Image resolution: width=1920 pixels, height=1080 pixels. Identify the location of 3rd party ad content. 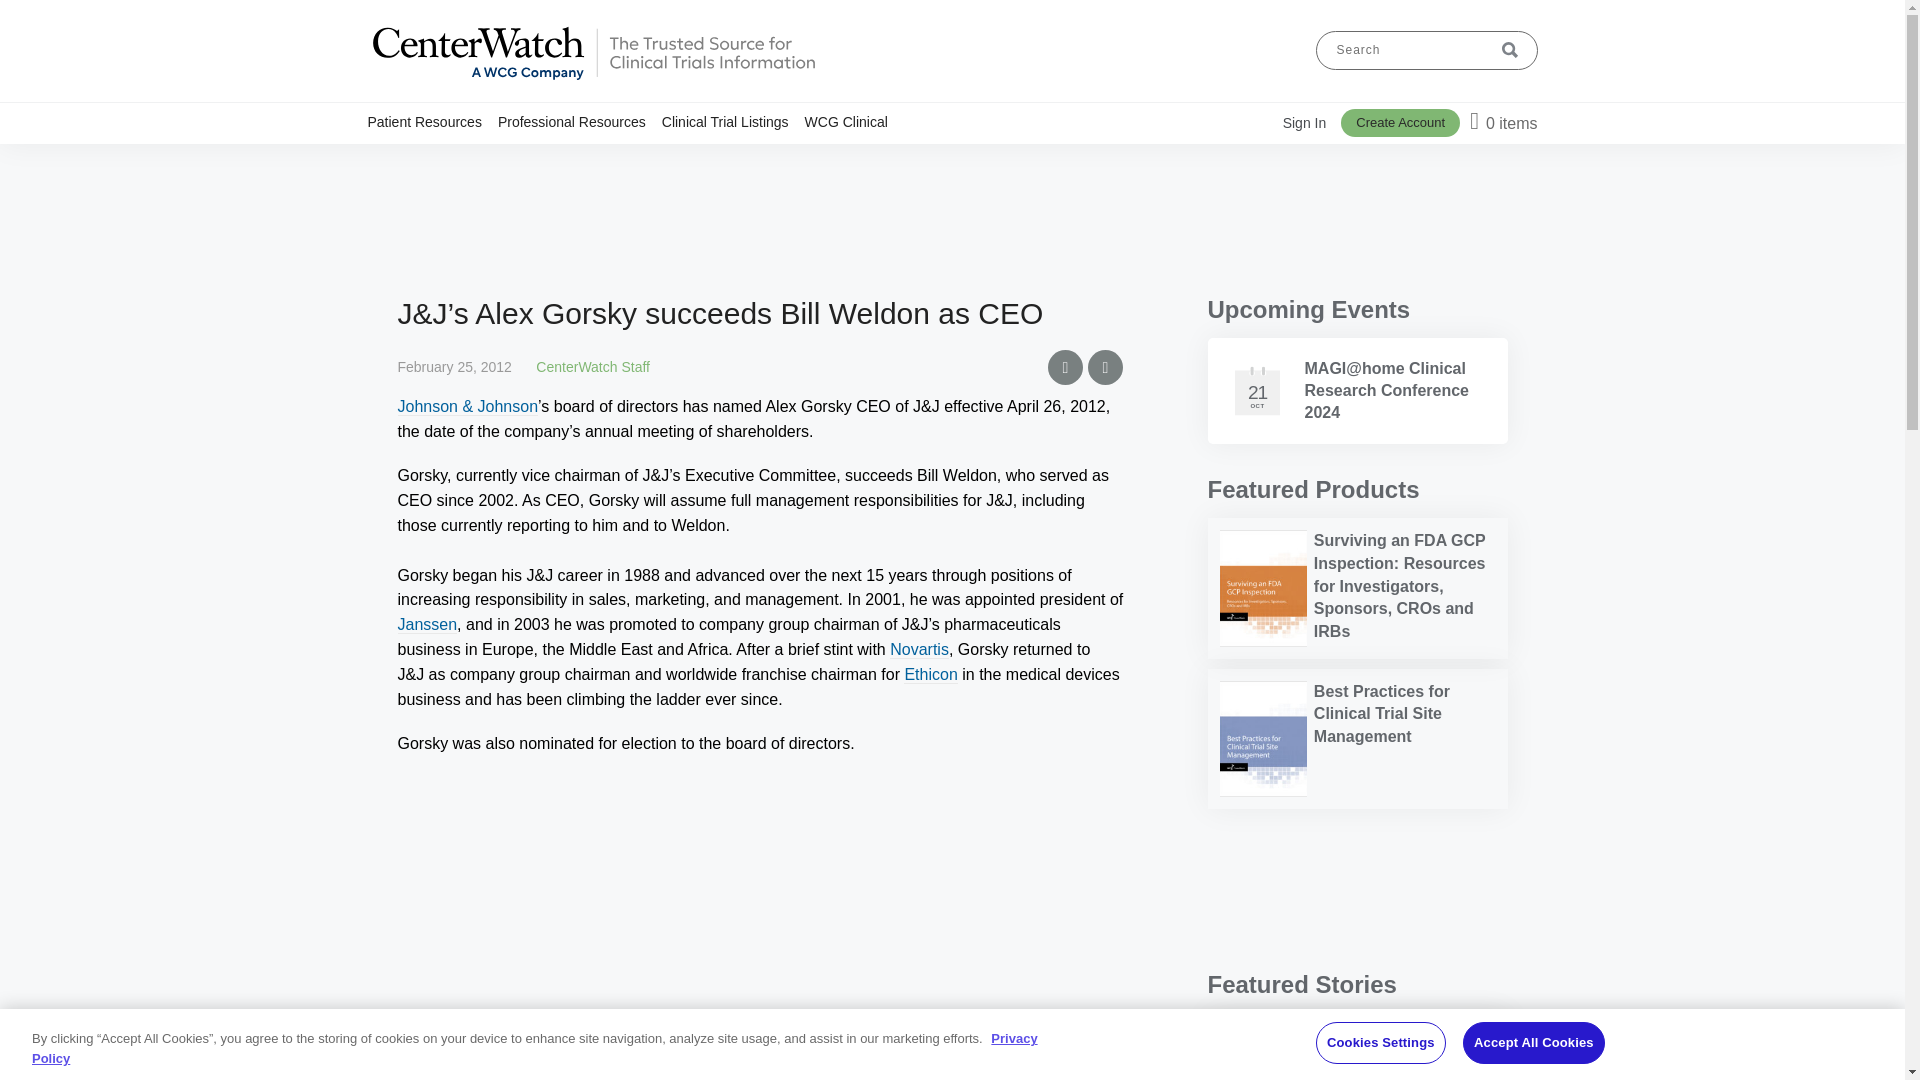
(1357, 888).